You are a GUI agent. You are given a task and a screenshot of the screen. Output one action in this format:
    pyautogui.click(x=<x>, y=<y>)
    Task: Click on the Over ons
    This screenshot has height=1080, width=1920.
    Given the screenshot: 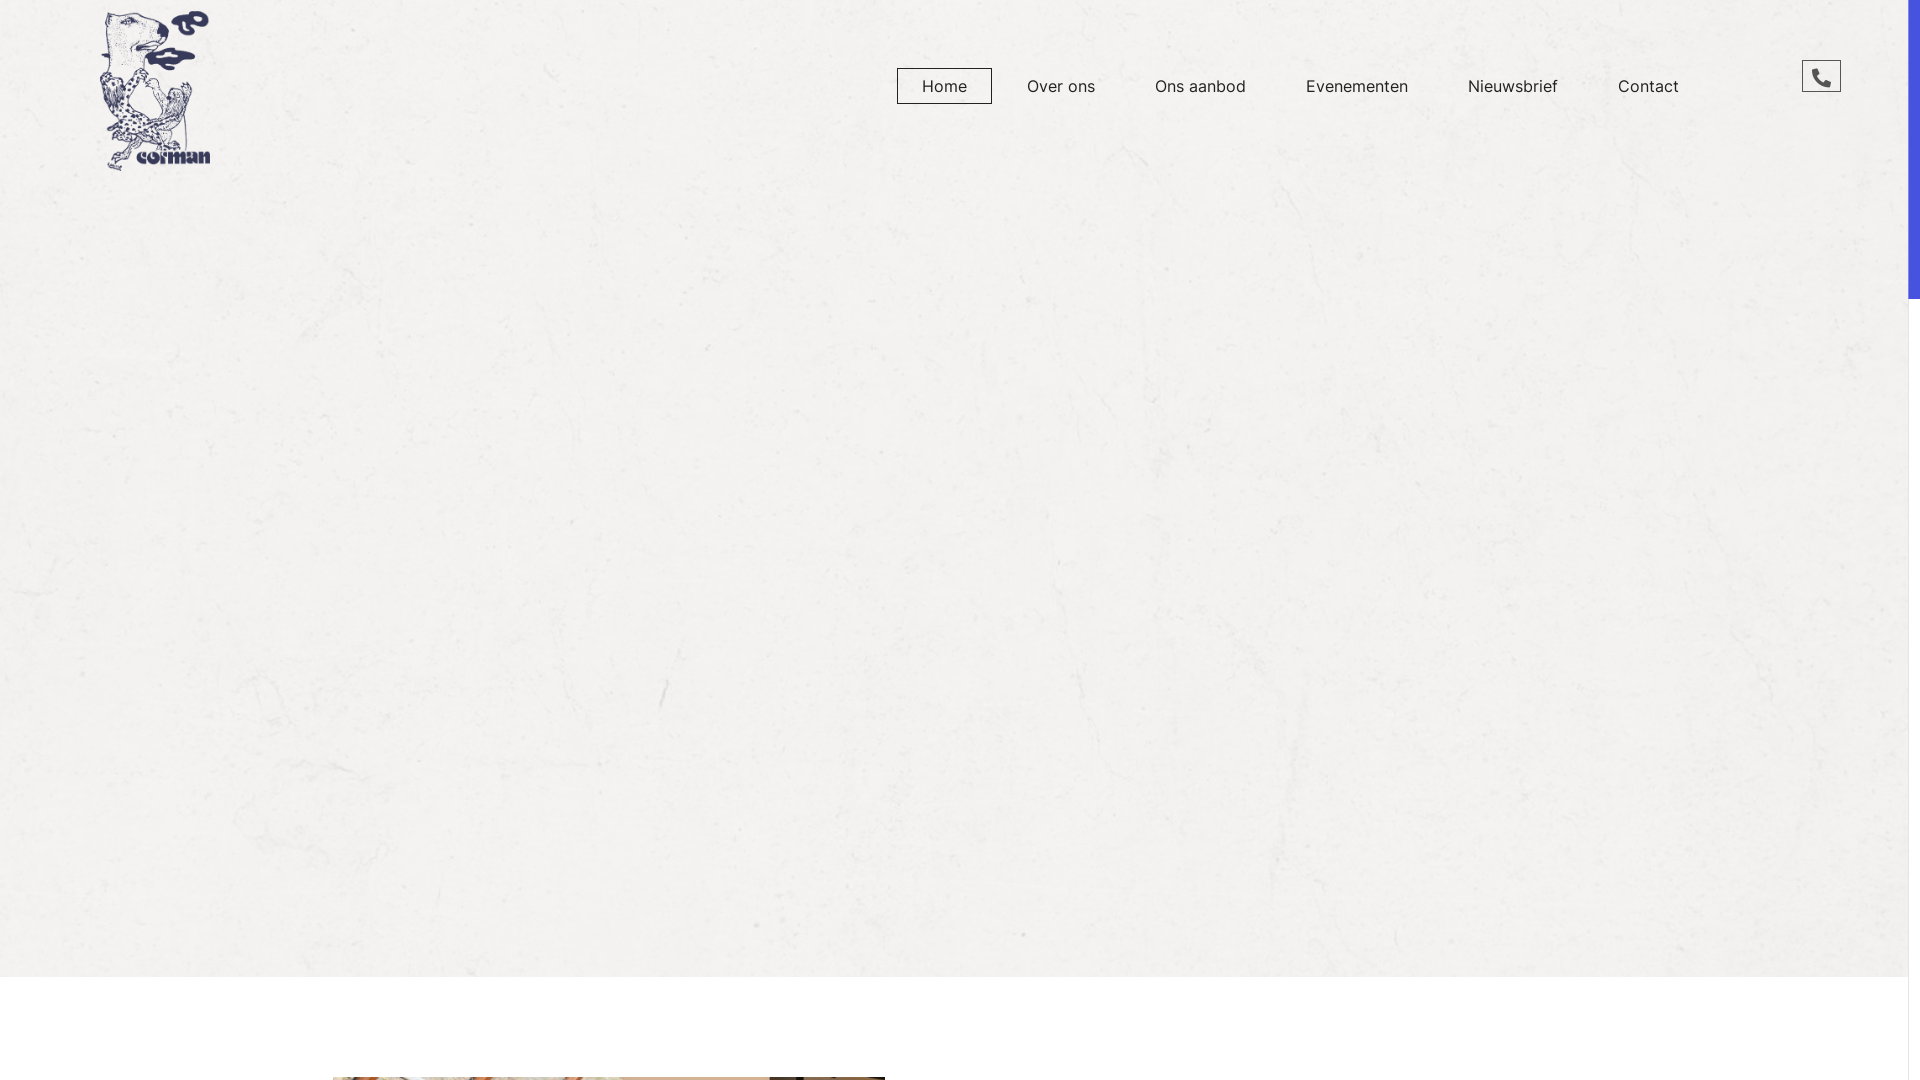 What is the action you would take?
    pyautogui.click(x=1061, y=86)
    